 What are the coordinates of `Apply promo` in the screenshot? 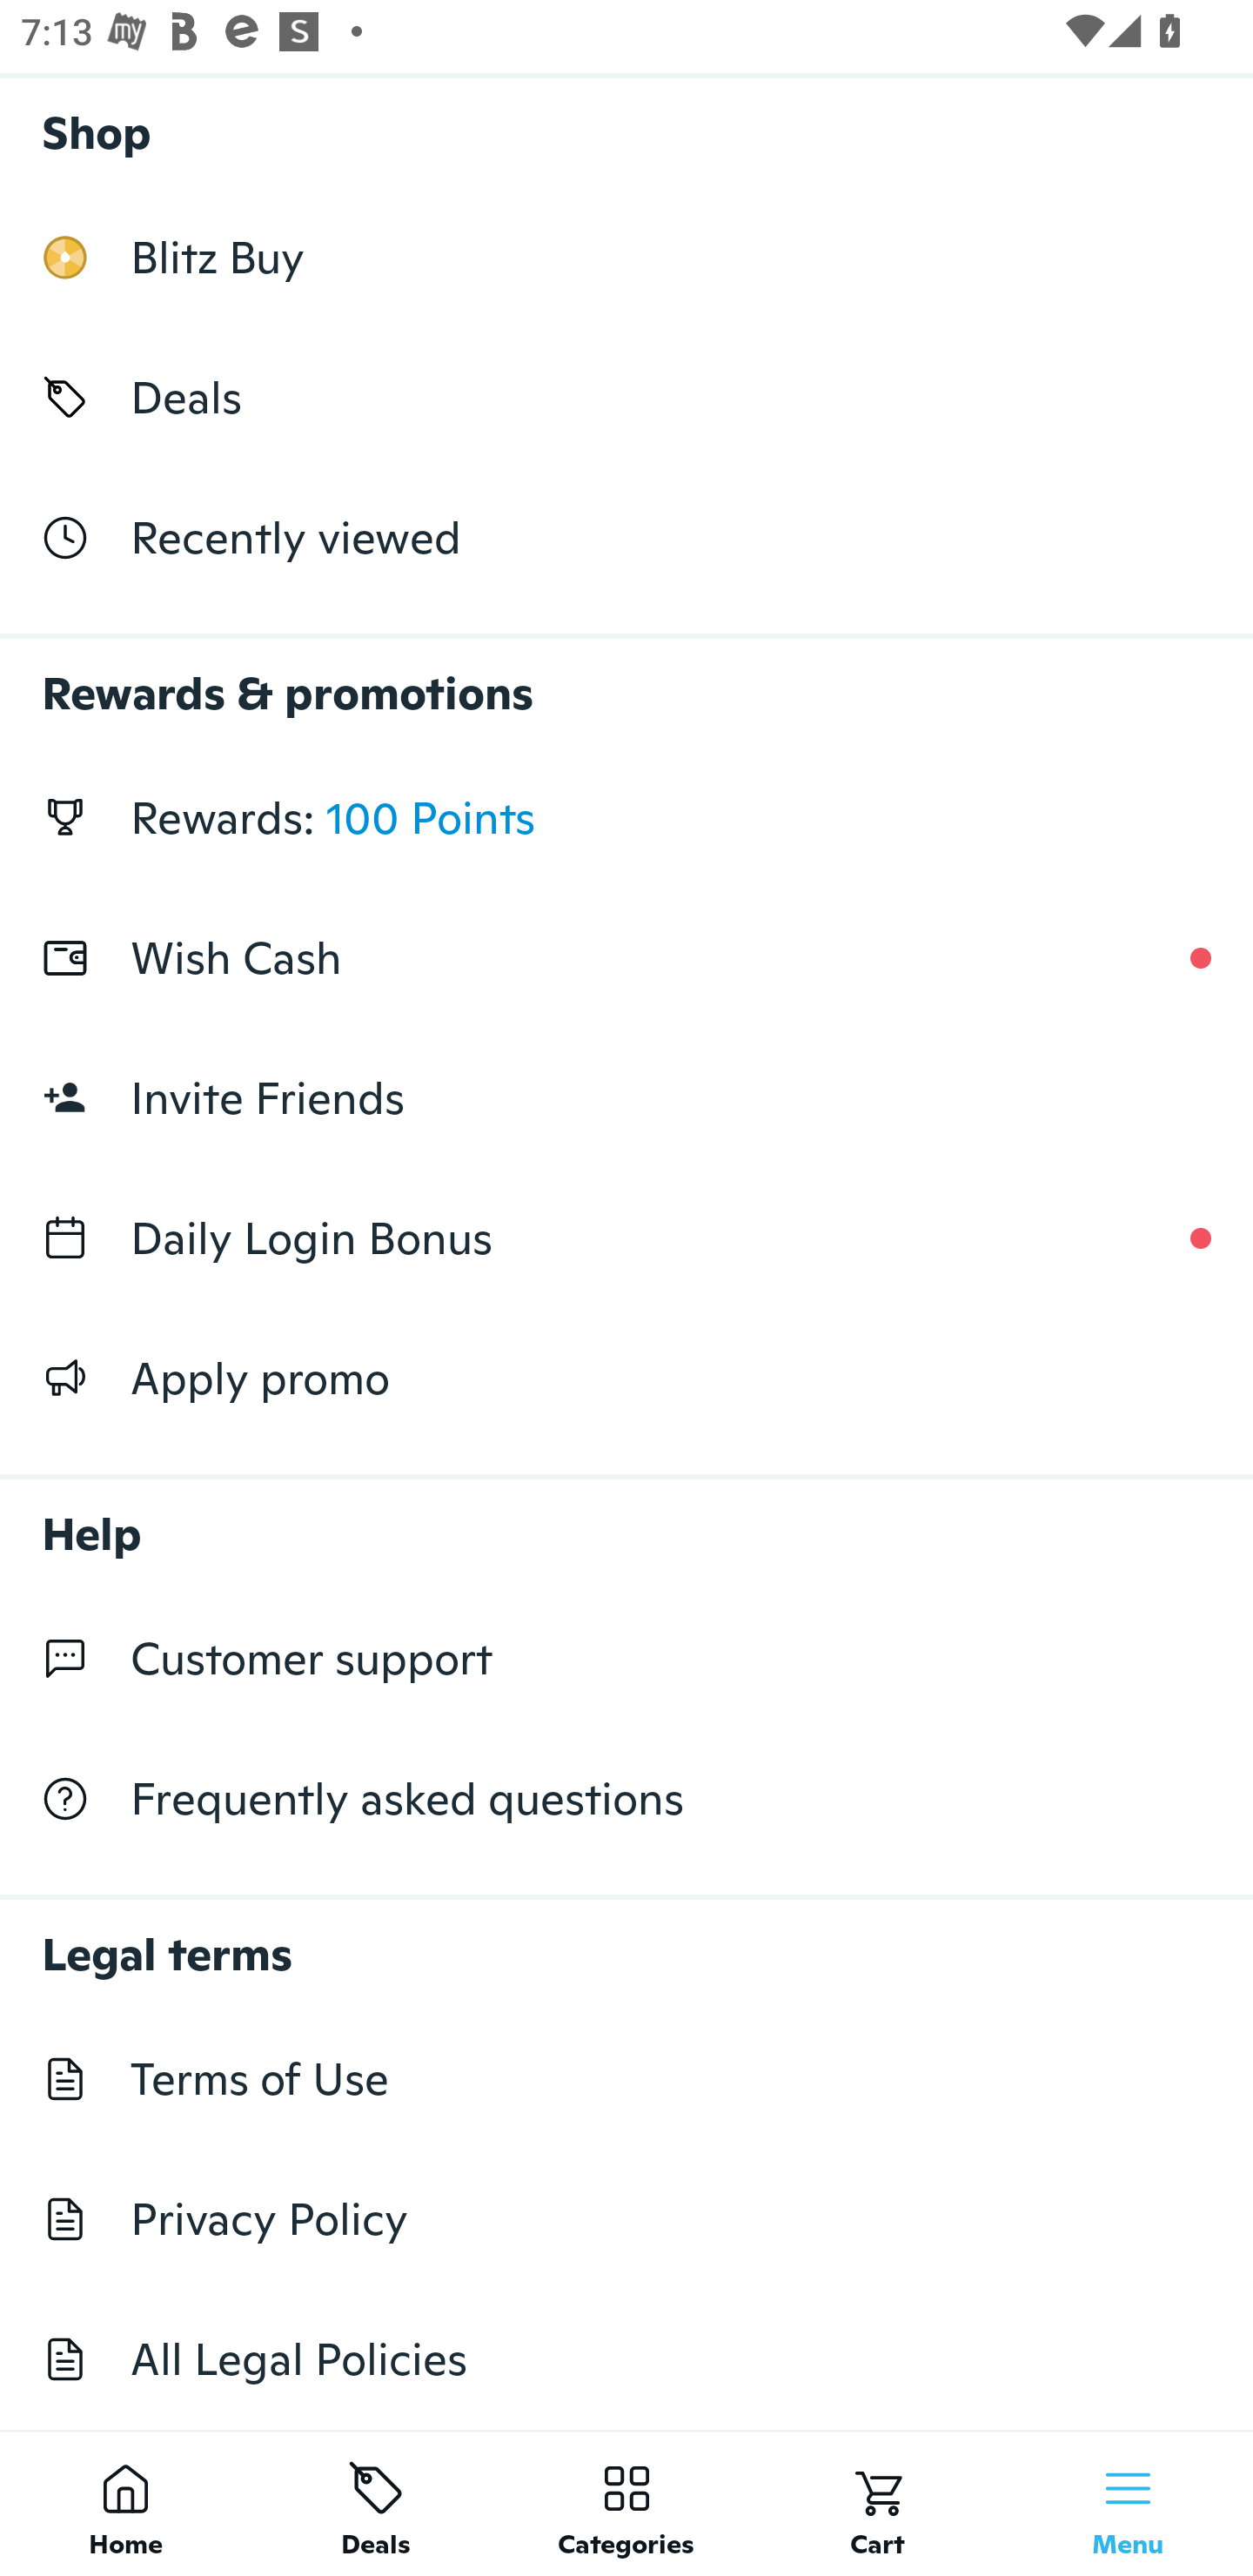 It's located at (626, 1378).